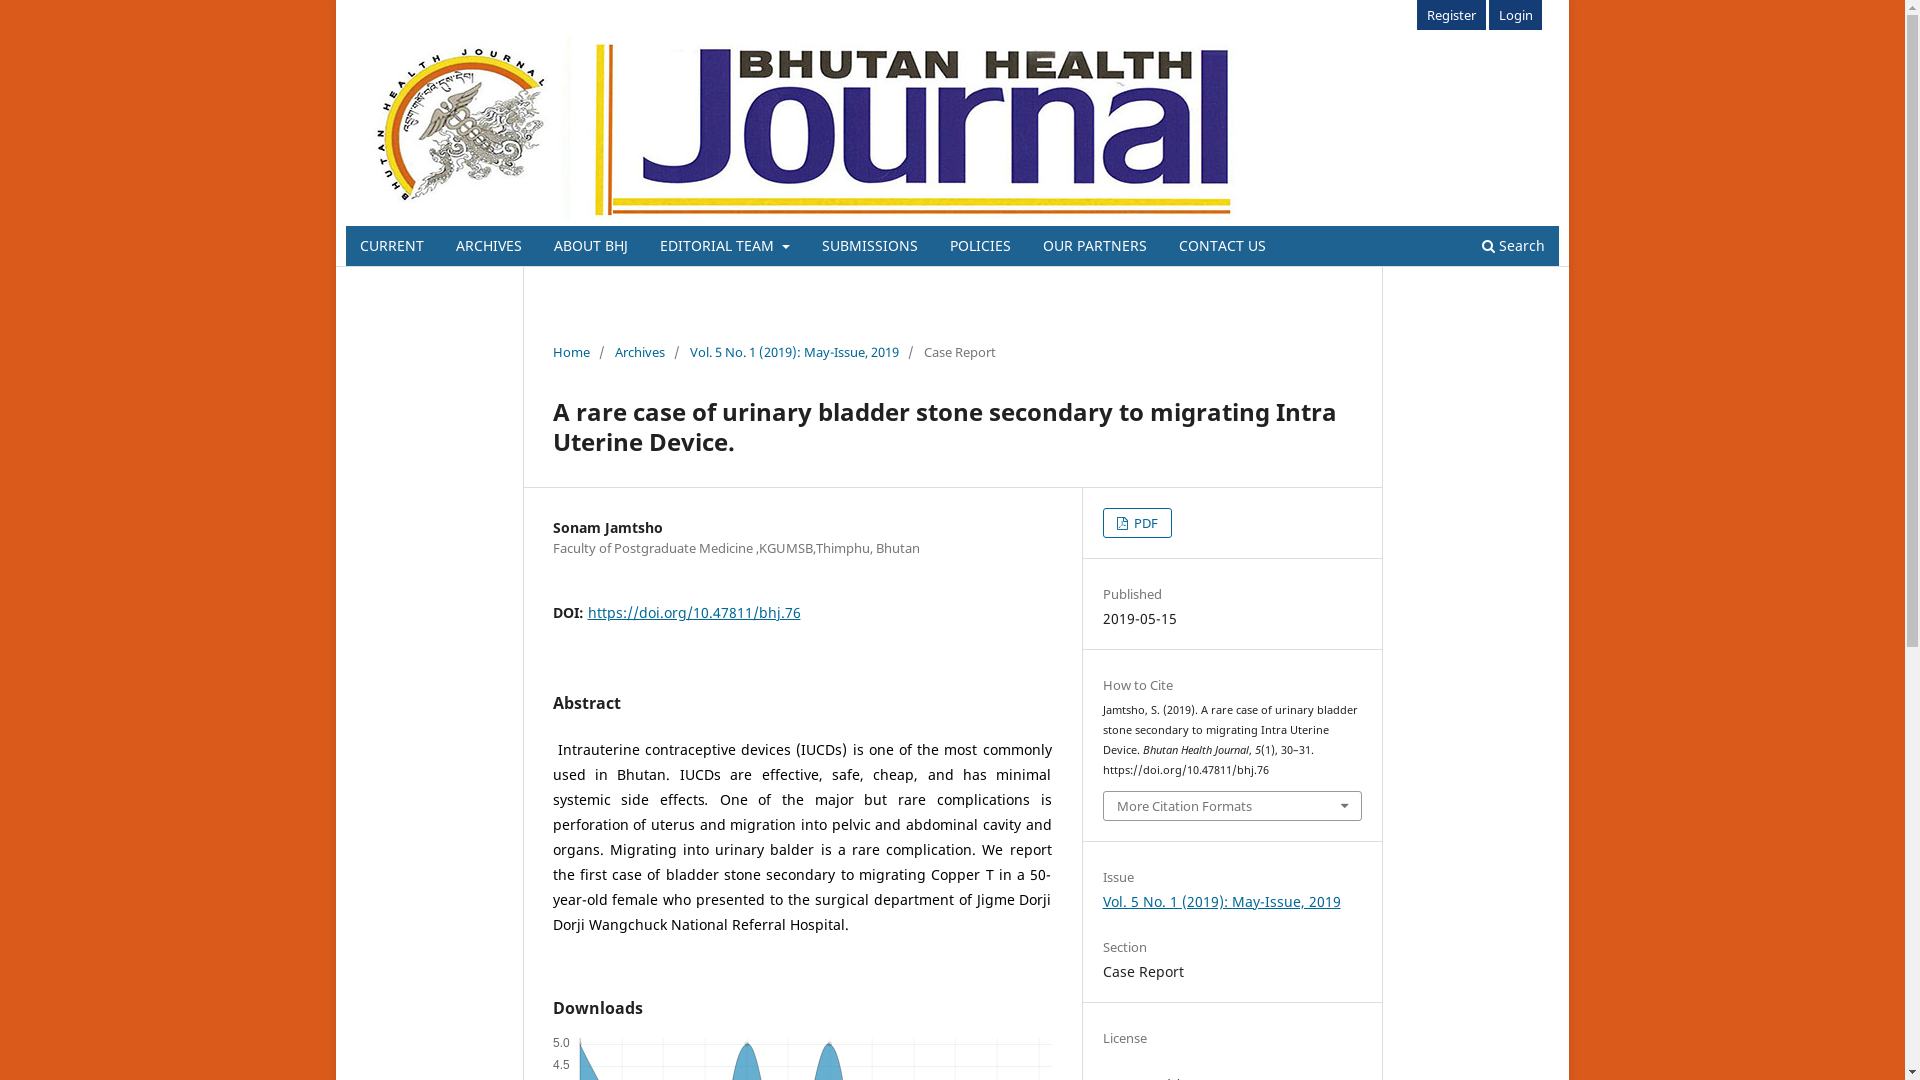 The height and width of the screenshot is (1080, 1920). Describe the element at coordinates (1138, 523) in the screenshot. I see `PDF` at that location.